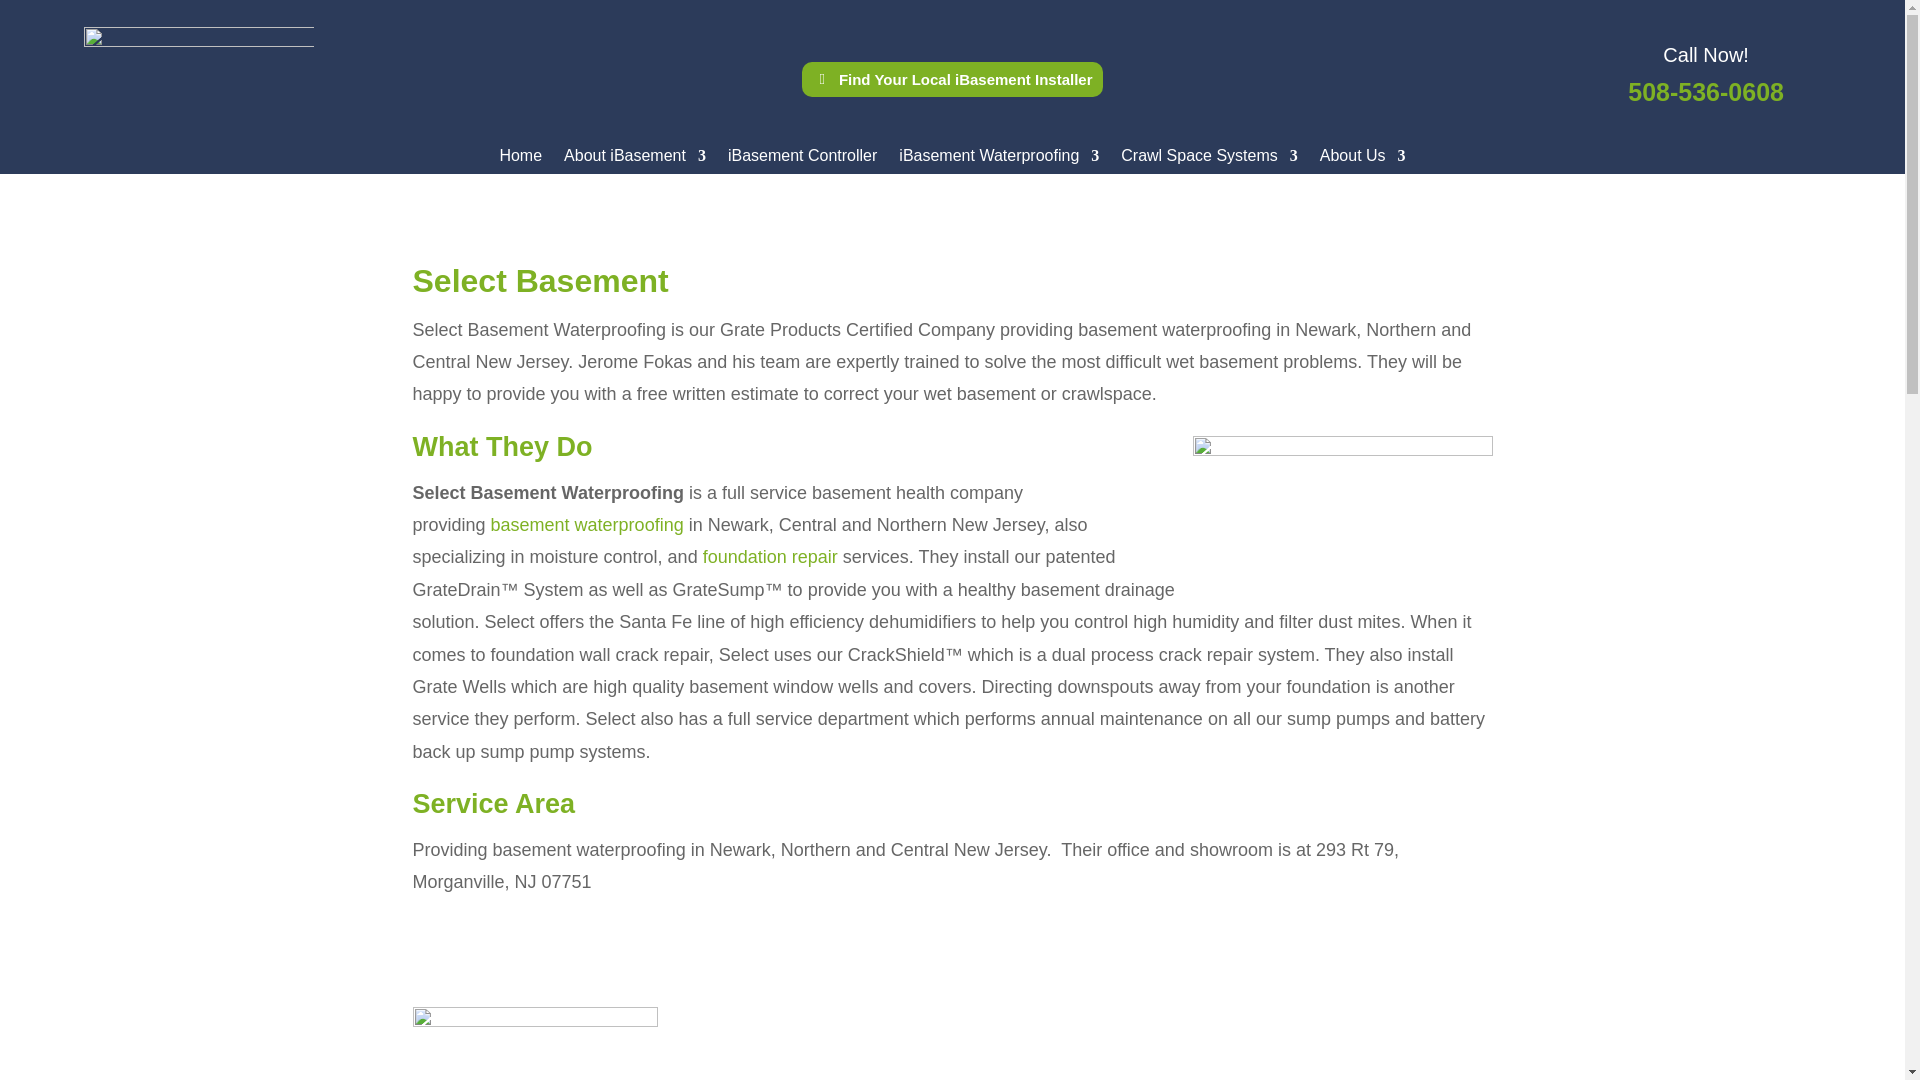 Image resolution: width=1920 pixels, height=1080 pixels. I want to click on About Us, so click(1362, 160).